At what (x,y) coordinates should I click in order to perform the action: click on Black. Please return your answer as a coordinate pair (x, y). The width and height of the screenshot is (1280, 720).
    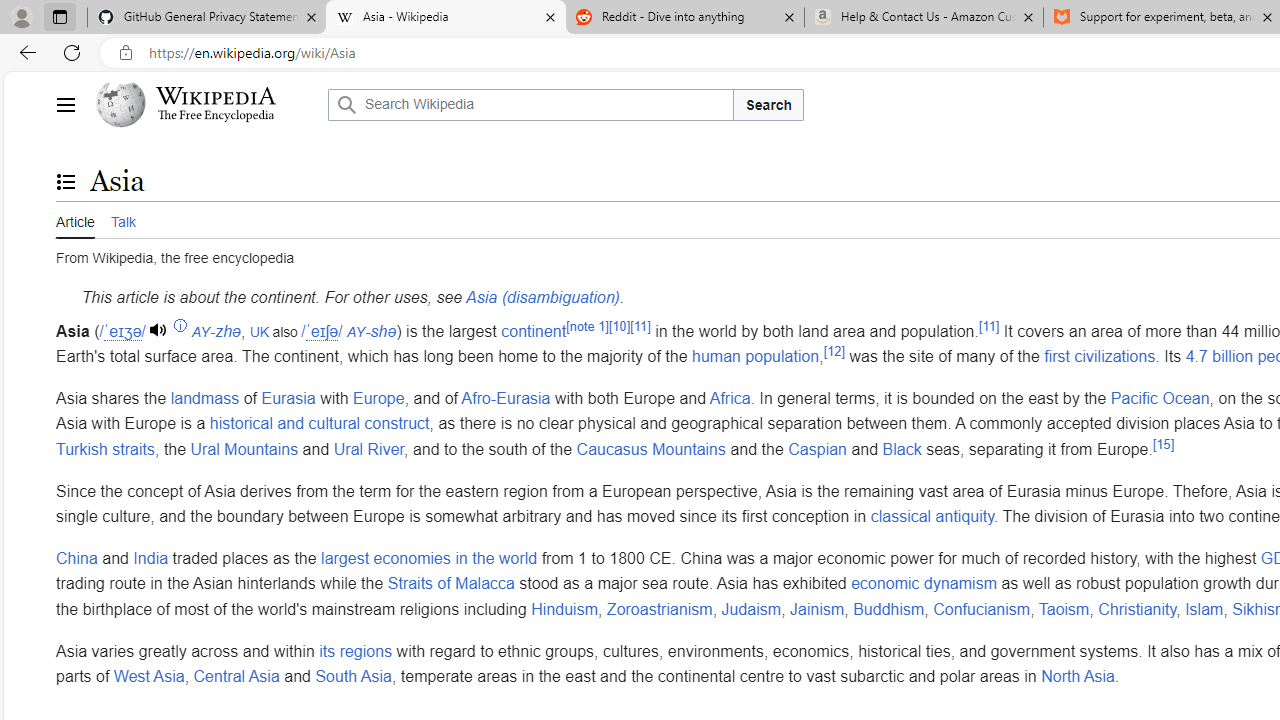
    Looking at the image, I should click on (901, 448).